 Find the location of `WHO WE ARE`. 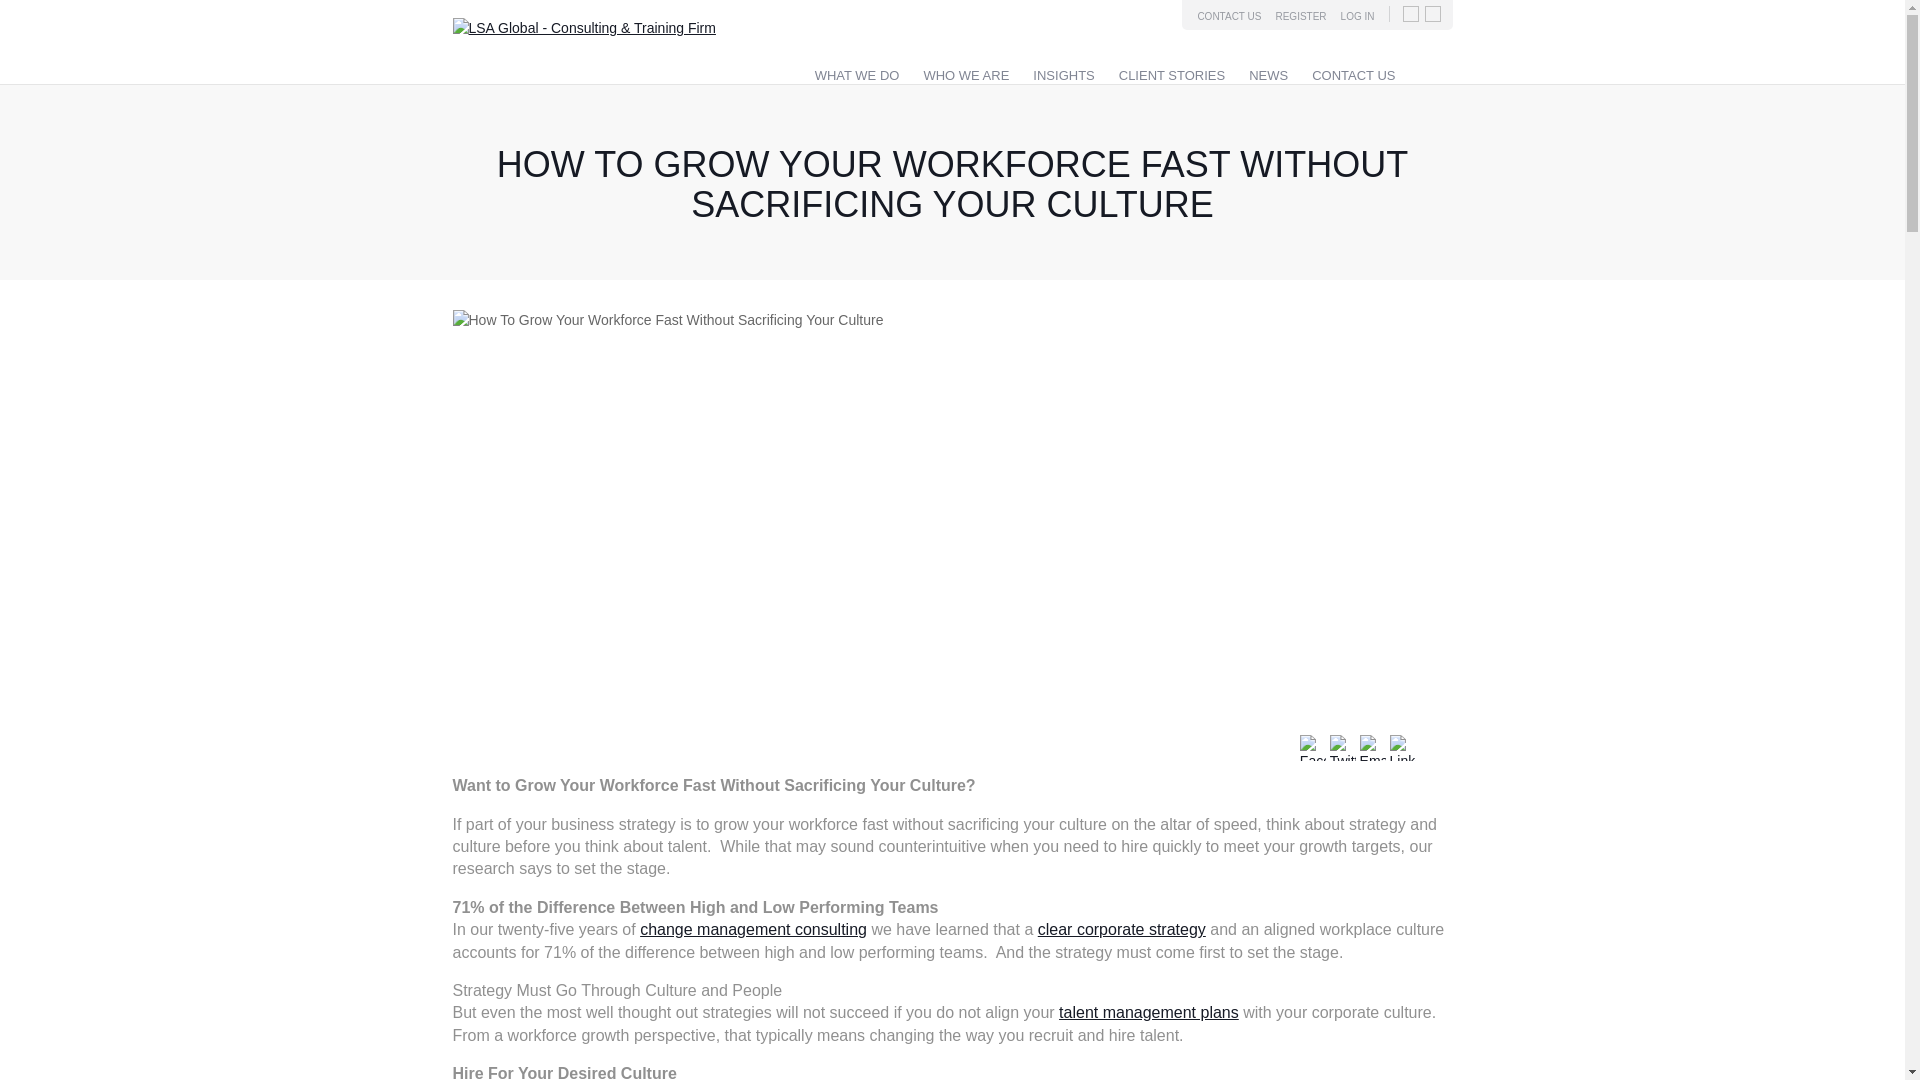

WHO WE ARE is located at coordinates (966, 76).